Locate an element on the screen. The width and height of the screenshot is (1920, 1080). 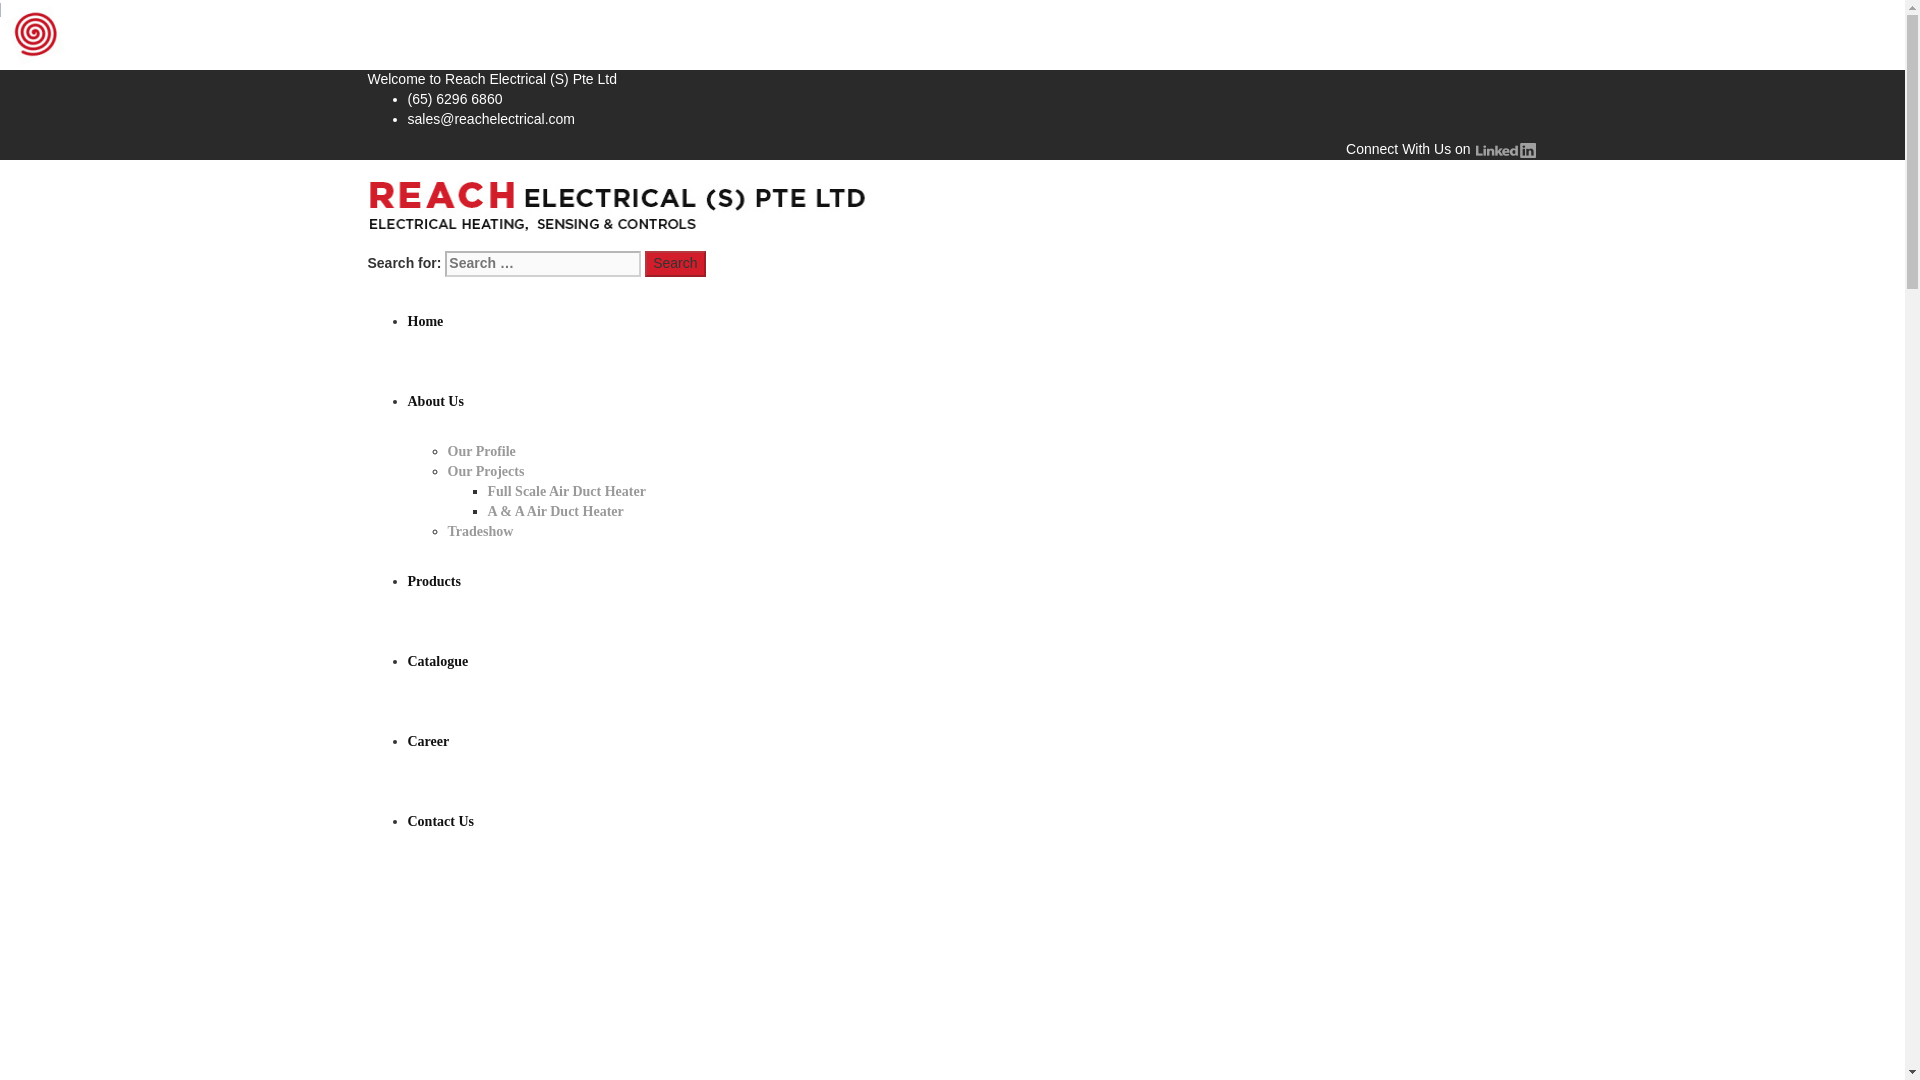
Ceramic Infrared Heaters is located at coordinates (590, 1061).